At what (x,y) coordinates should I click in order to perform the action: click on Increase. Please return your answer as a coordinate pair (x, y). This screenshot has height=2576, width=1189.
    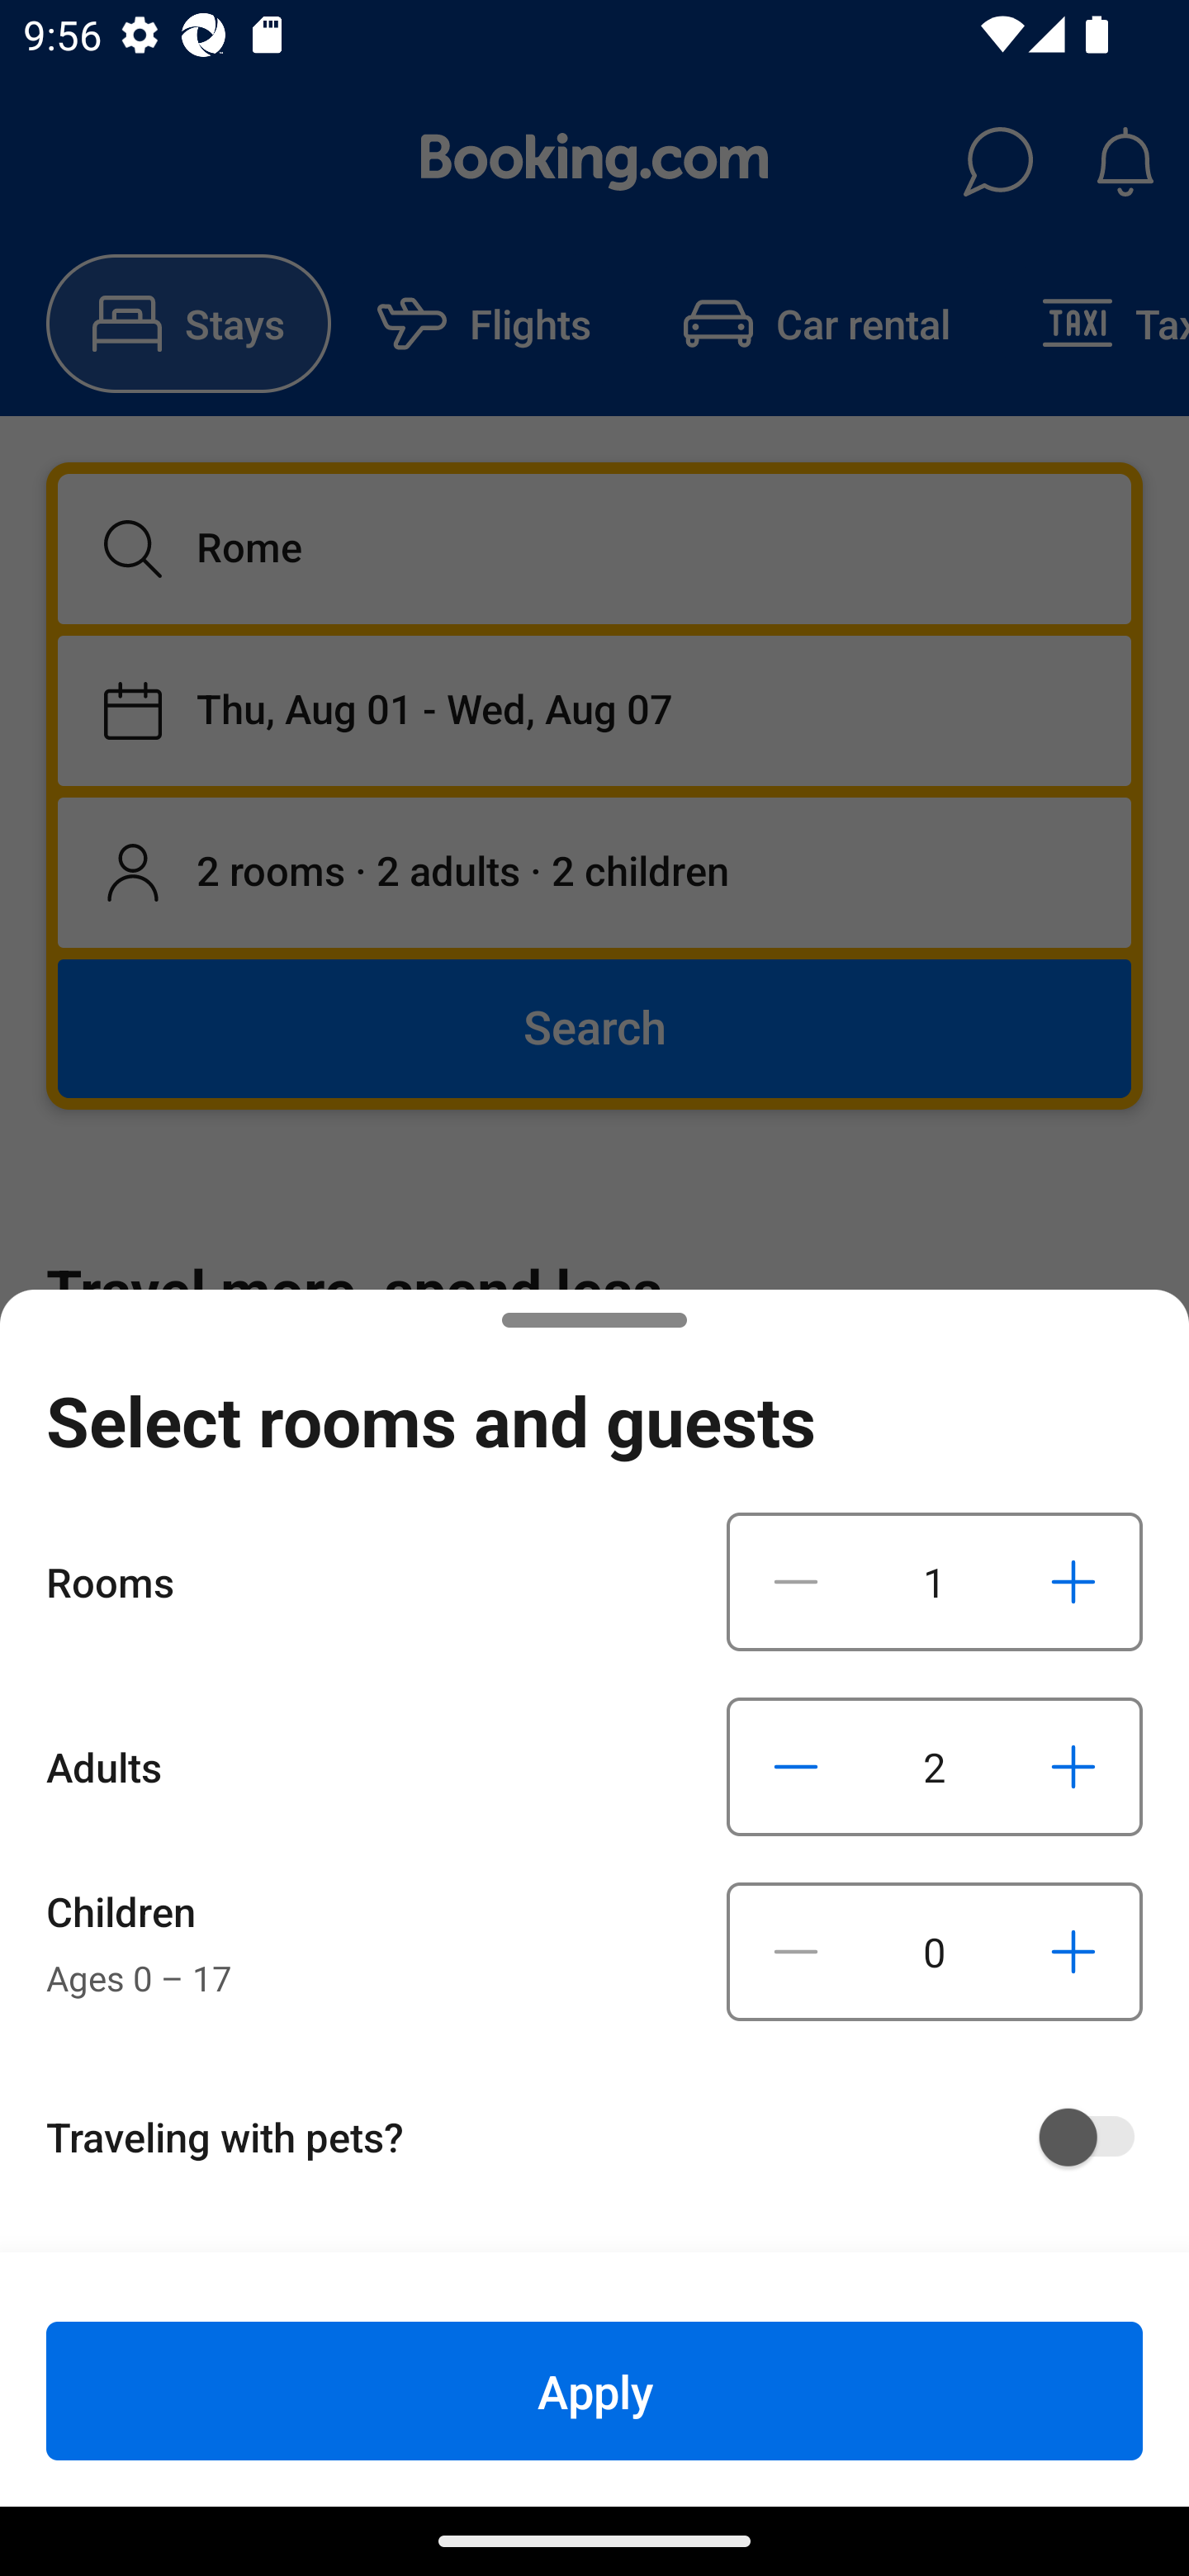
    Looking at the image, I should click on (1073, 1767).